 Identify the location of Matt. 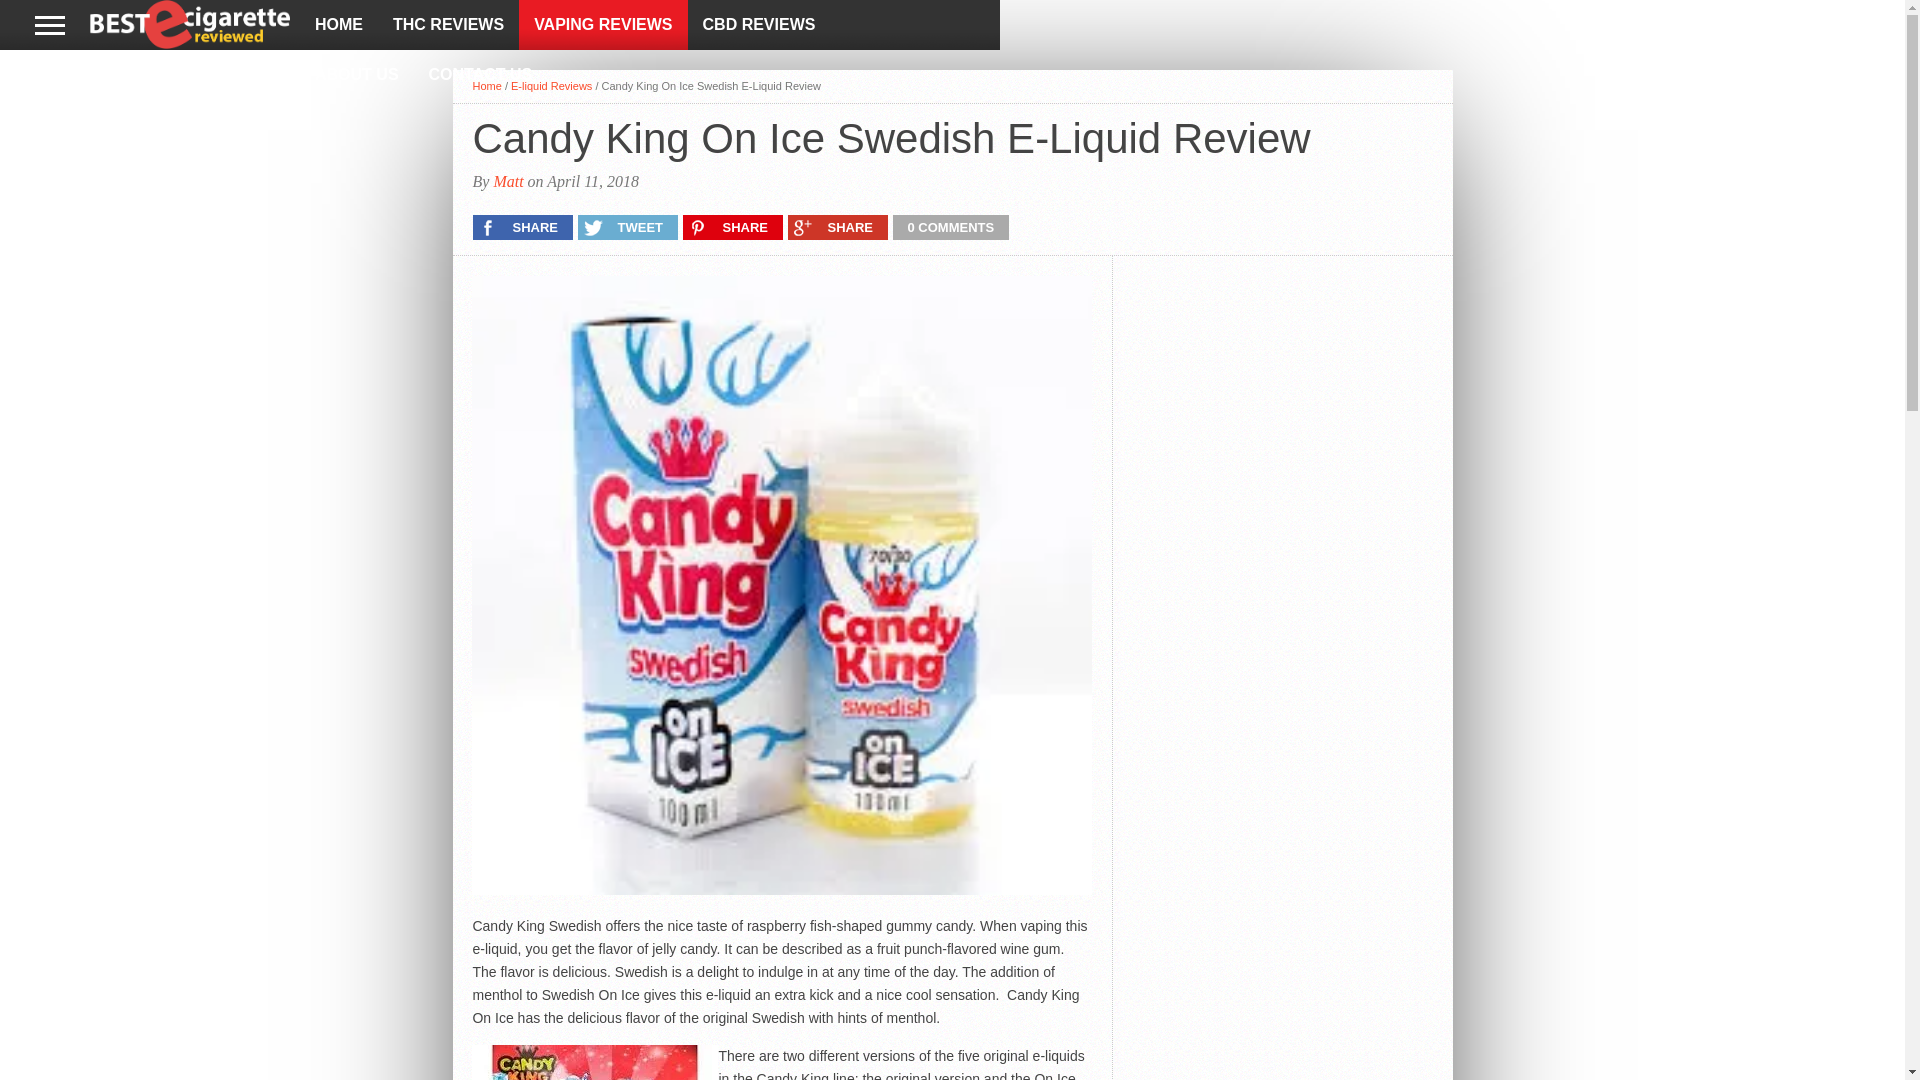
(508, 181).